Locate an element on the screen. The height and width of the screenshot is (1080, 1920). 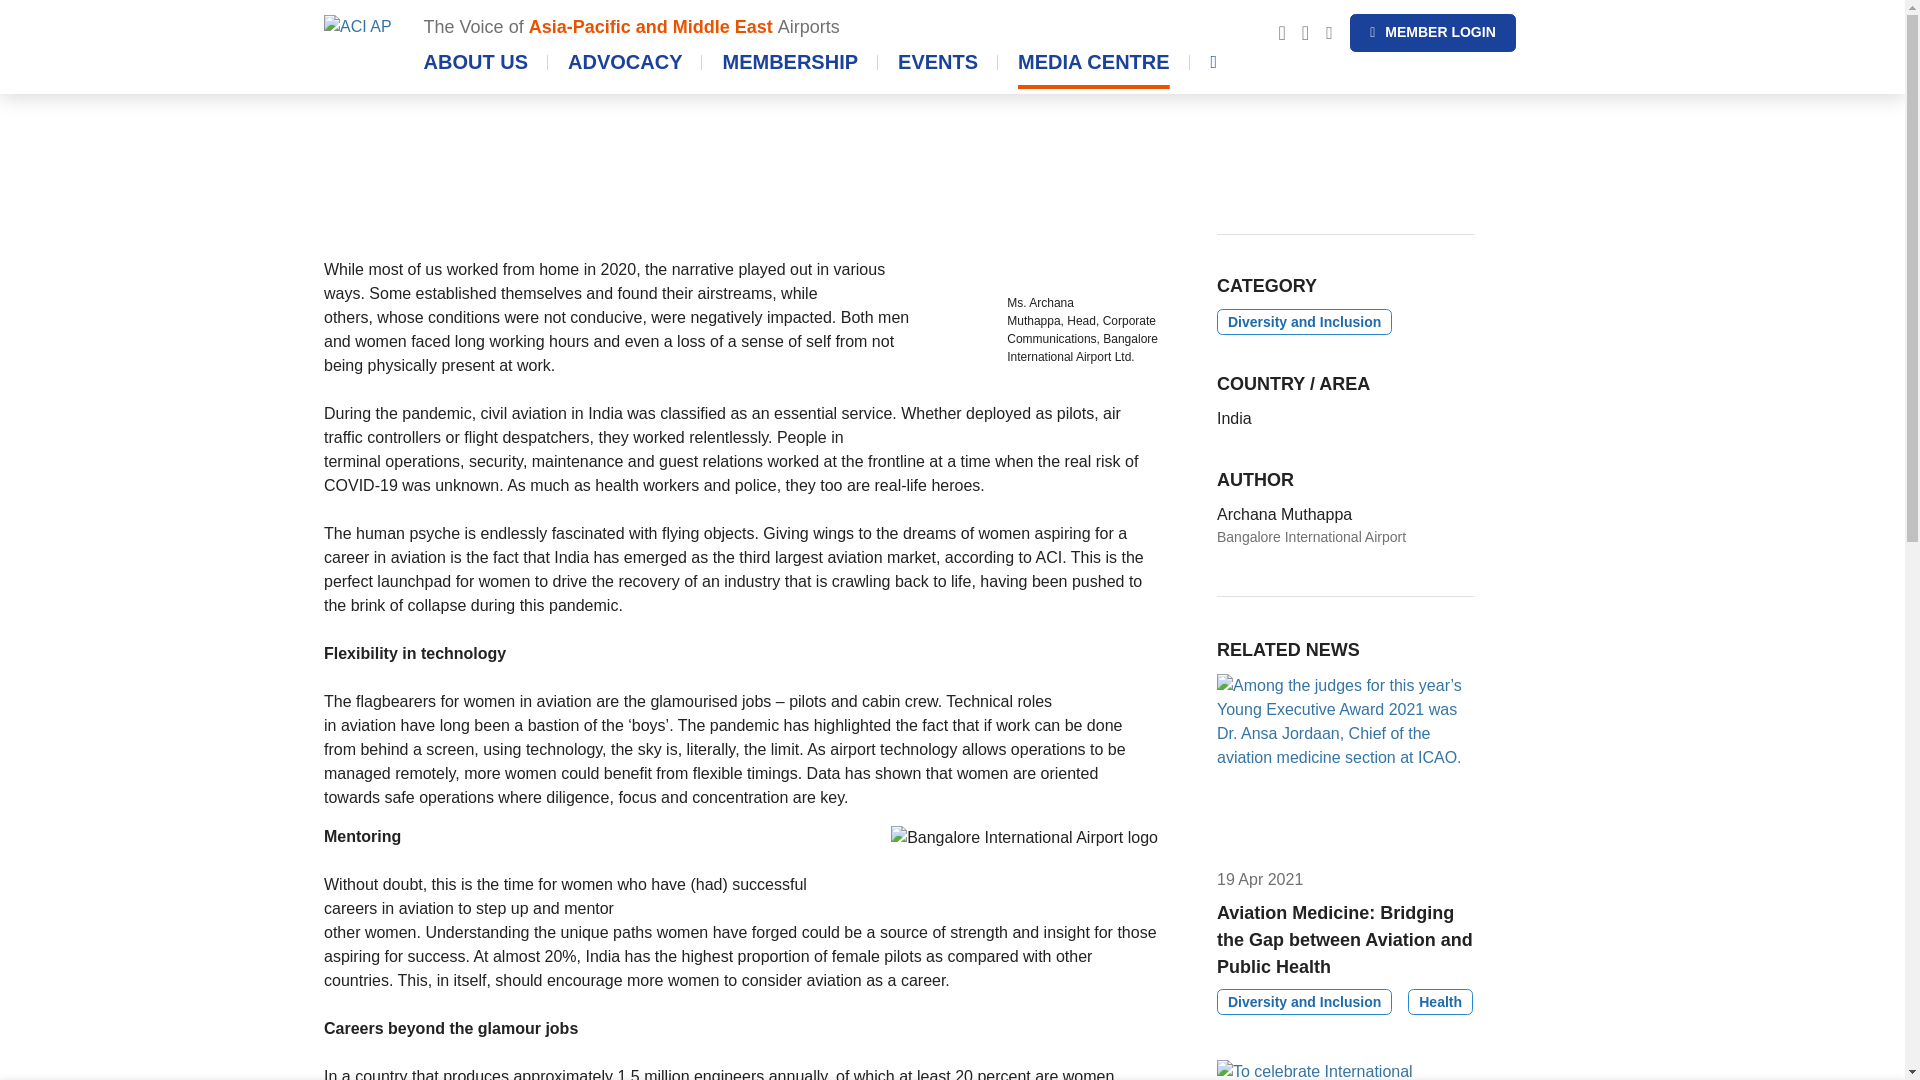
ABOUT US is located at coordinates (624, 68).